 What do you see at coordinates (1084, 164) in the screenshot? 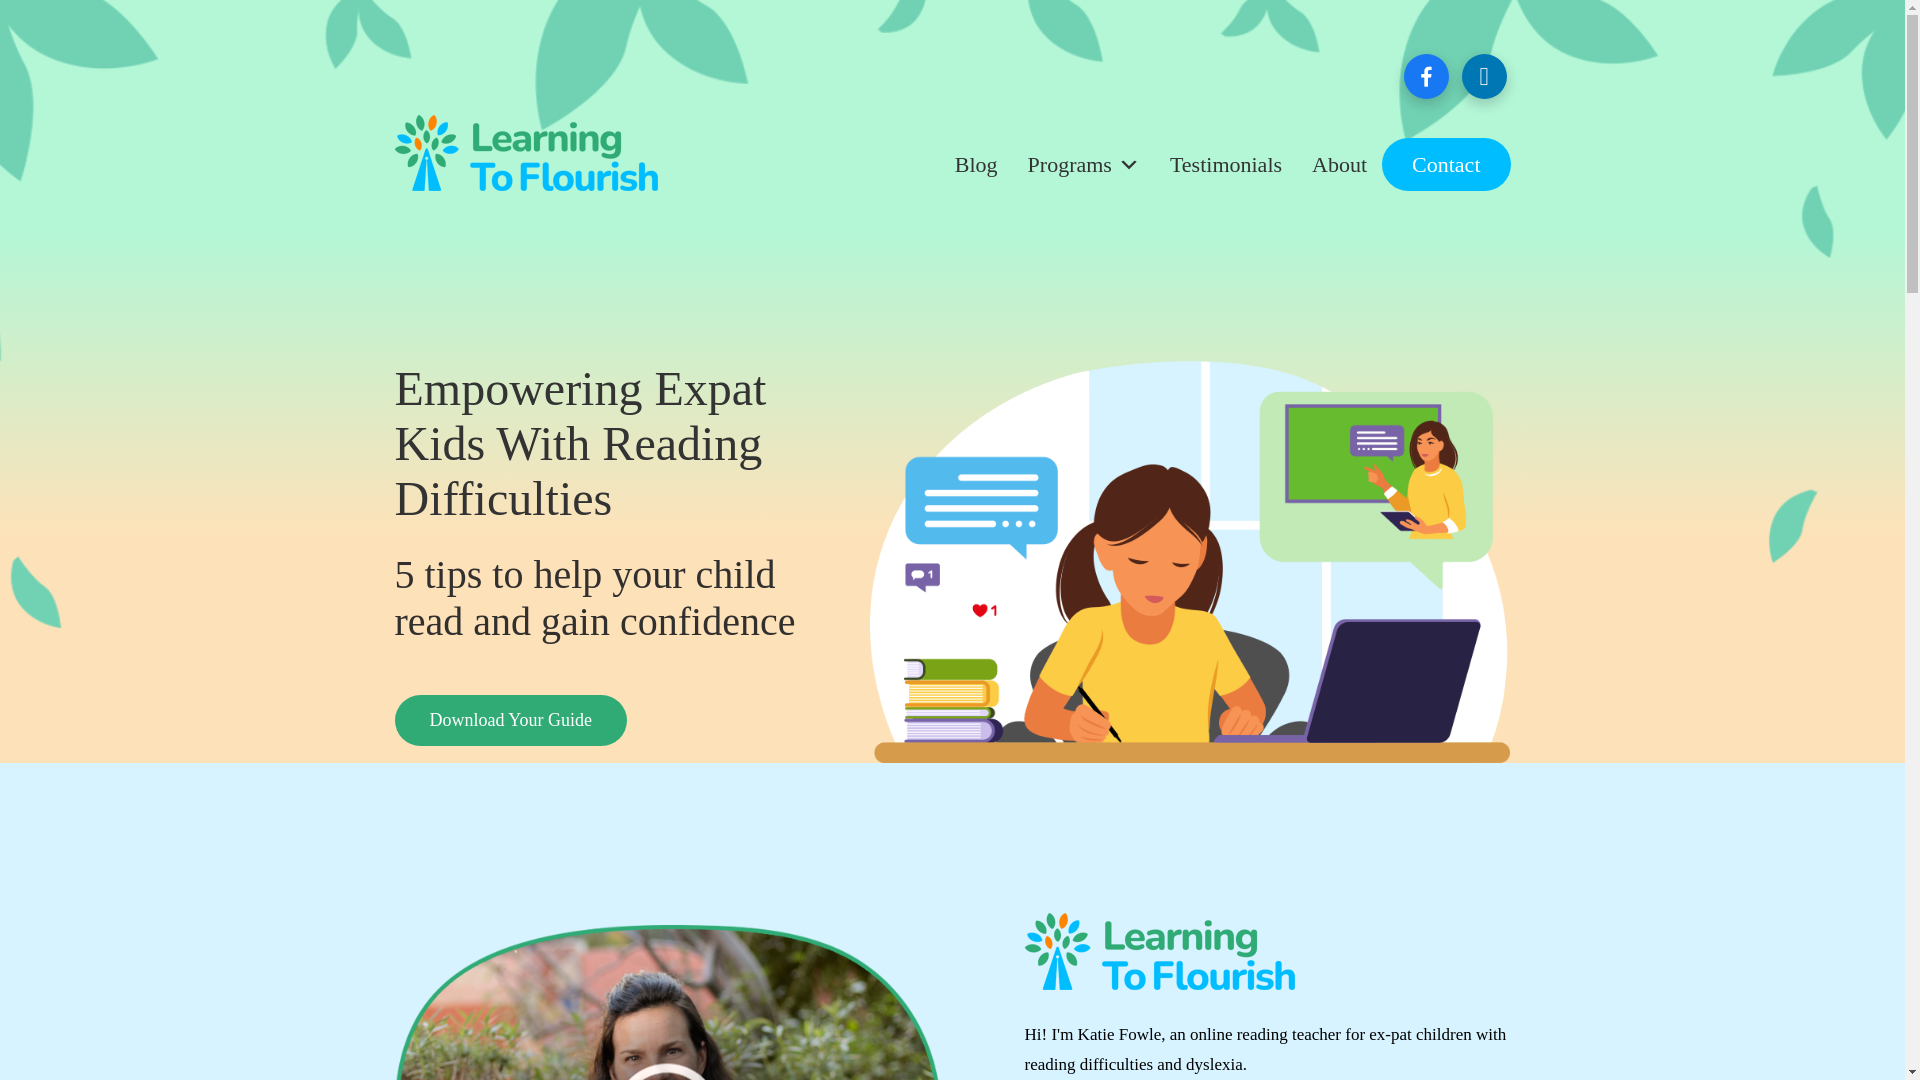
I see `Programs` at bounding box center [1084, 164].